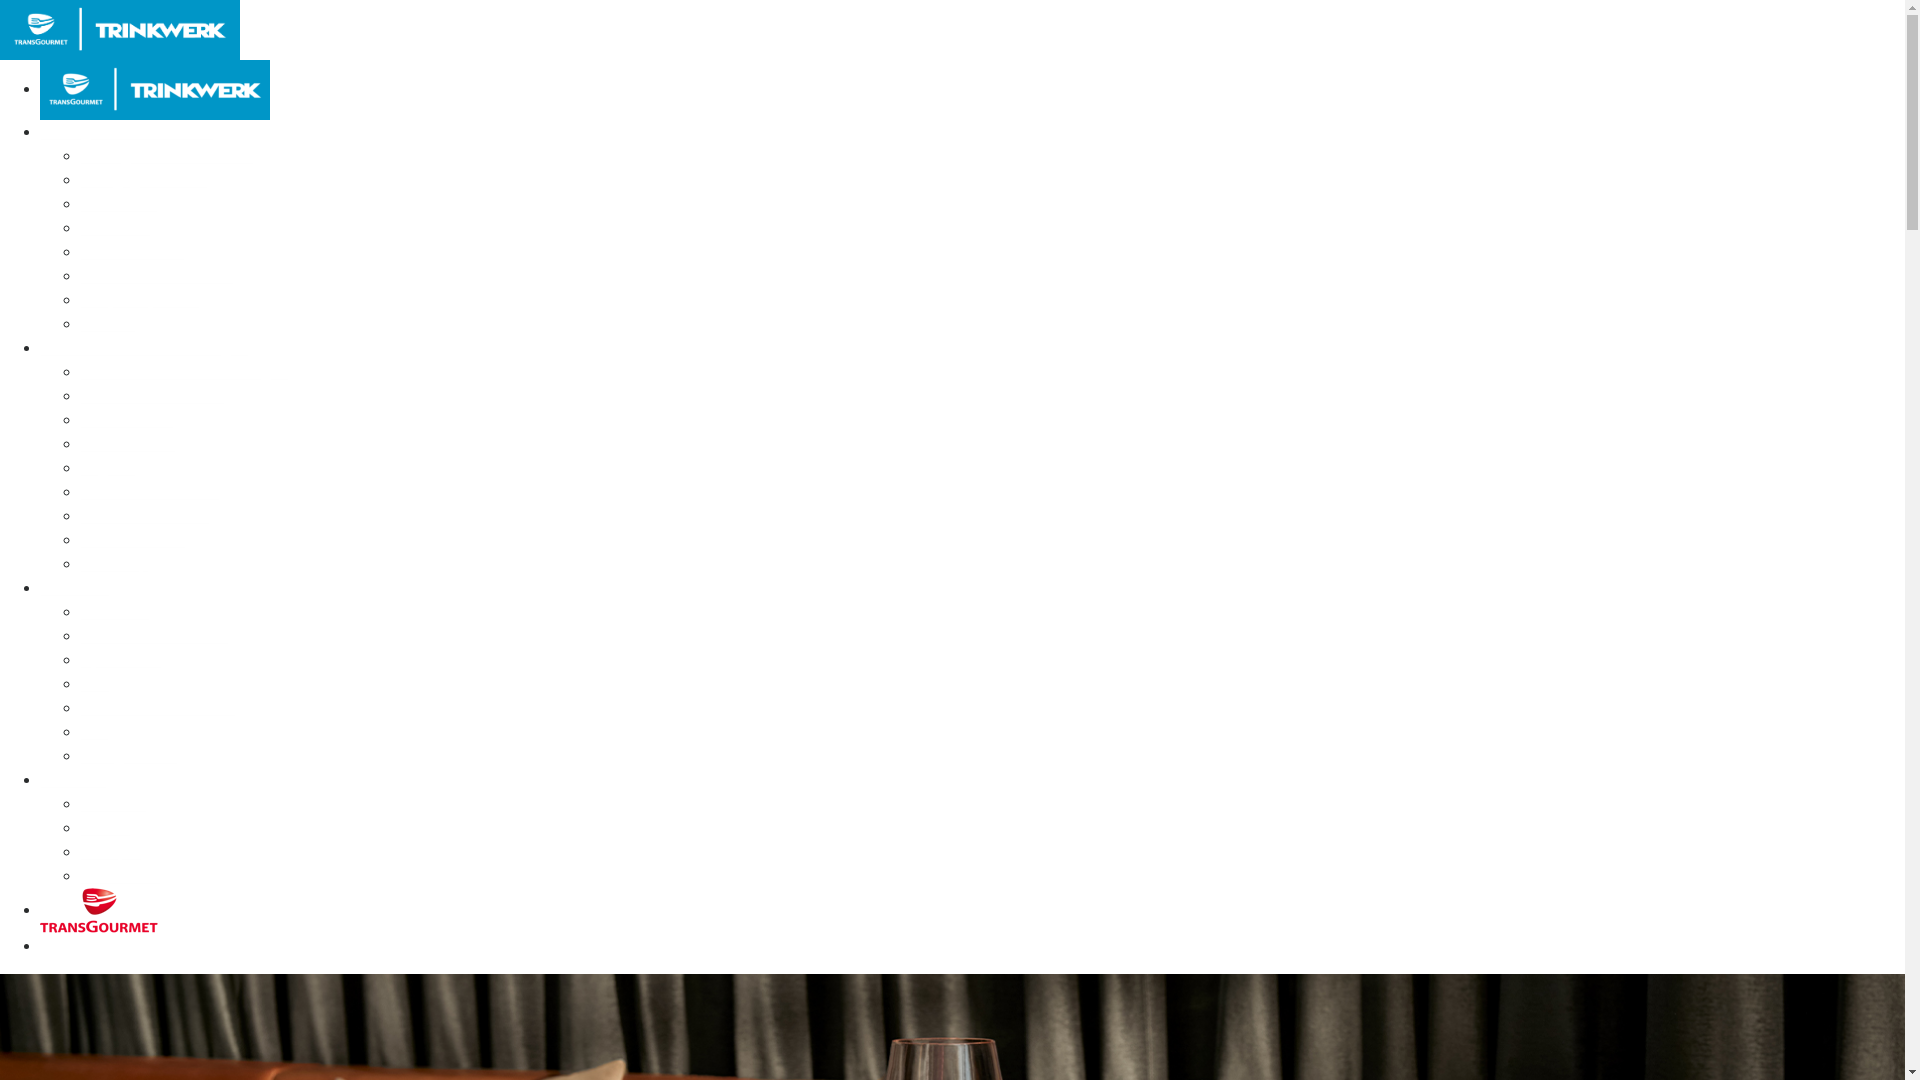  Describe the element at coordinates (139, 300) in the screenshot. I see `Ansprechpartner` at that location.